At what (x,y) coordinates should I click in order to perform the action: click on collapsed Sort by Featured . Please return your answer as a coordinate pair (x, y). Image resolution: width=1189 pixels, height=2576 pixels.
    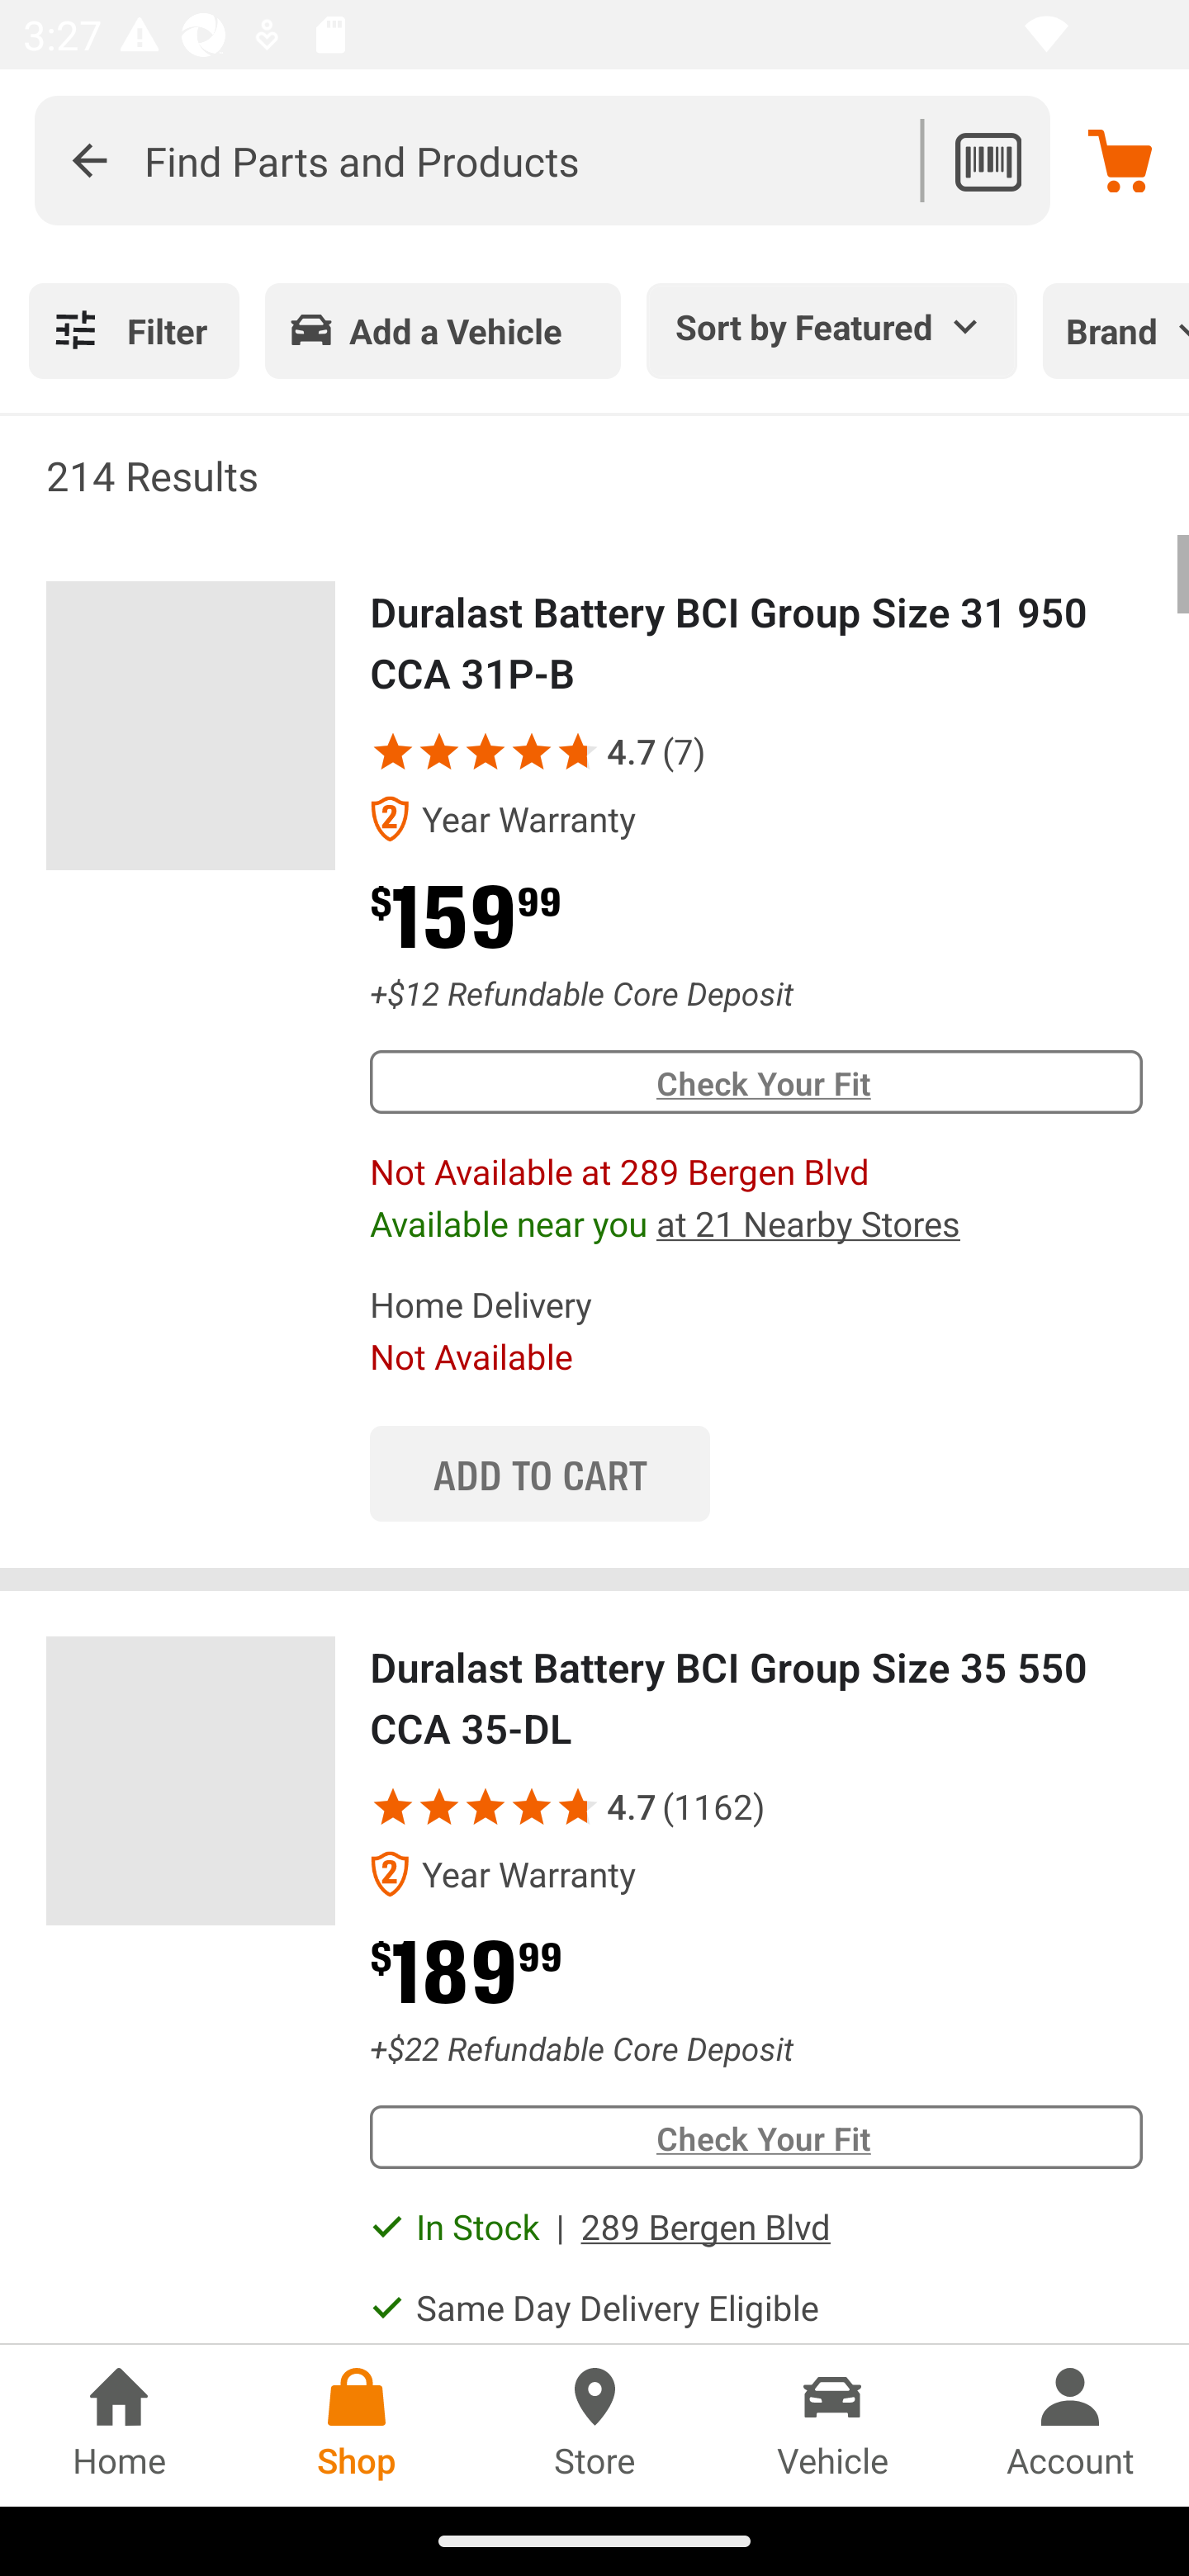
    Looking at the image, I should click on (832, 325).